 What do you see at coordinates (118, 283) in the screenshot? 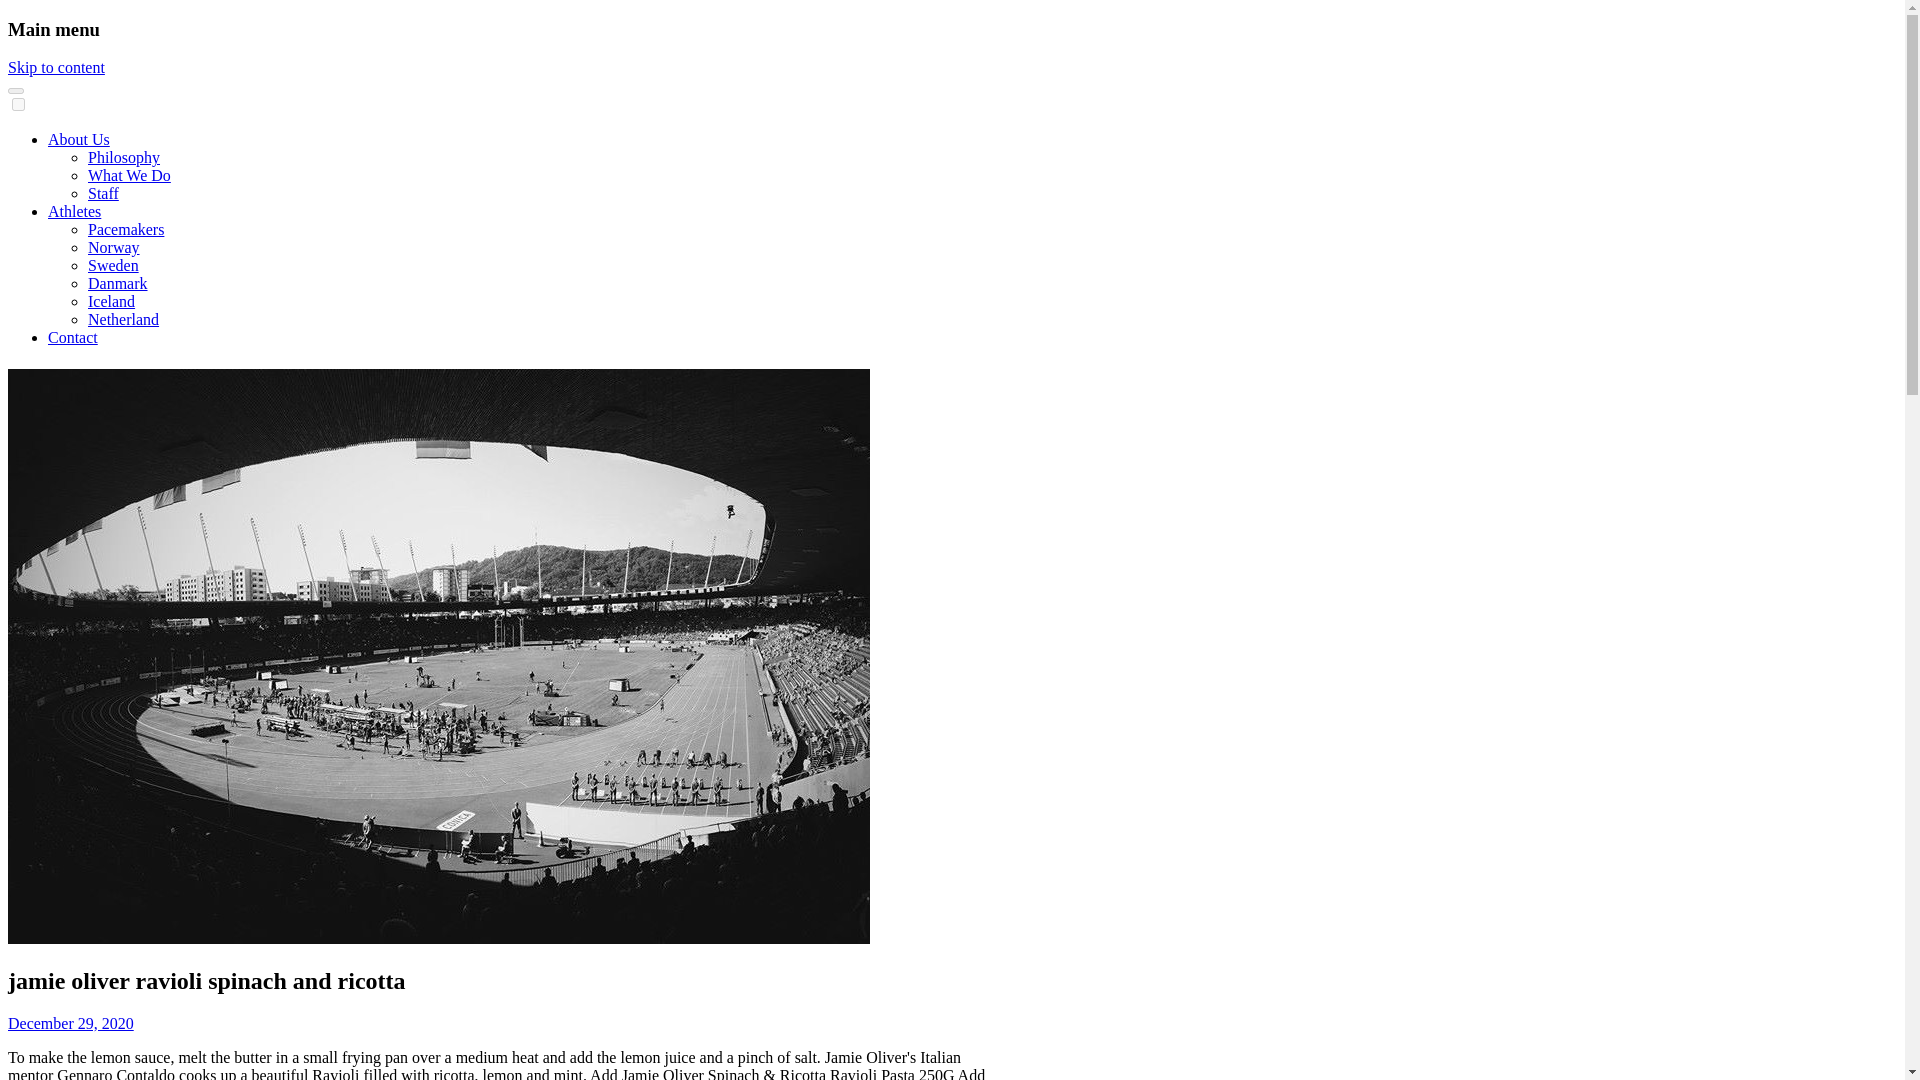
I see `Danmark` at bounding box center [118, 283].